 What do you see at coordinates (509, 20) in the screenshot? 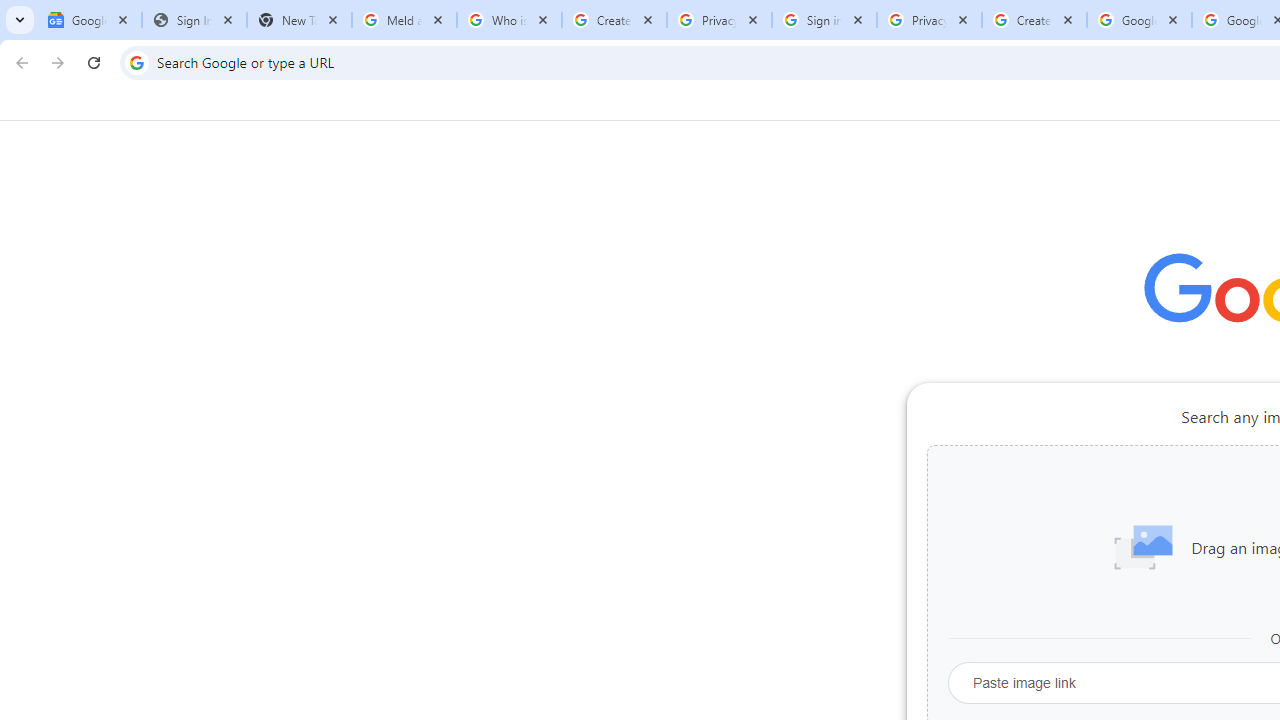
I see `Who is my administrator? - Google Account Help` at bounding box center [509, 20].